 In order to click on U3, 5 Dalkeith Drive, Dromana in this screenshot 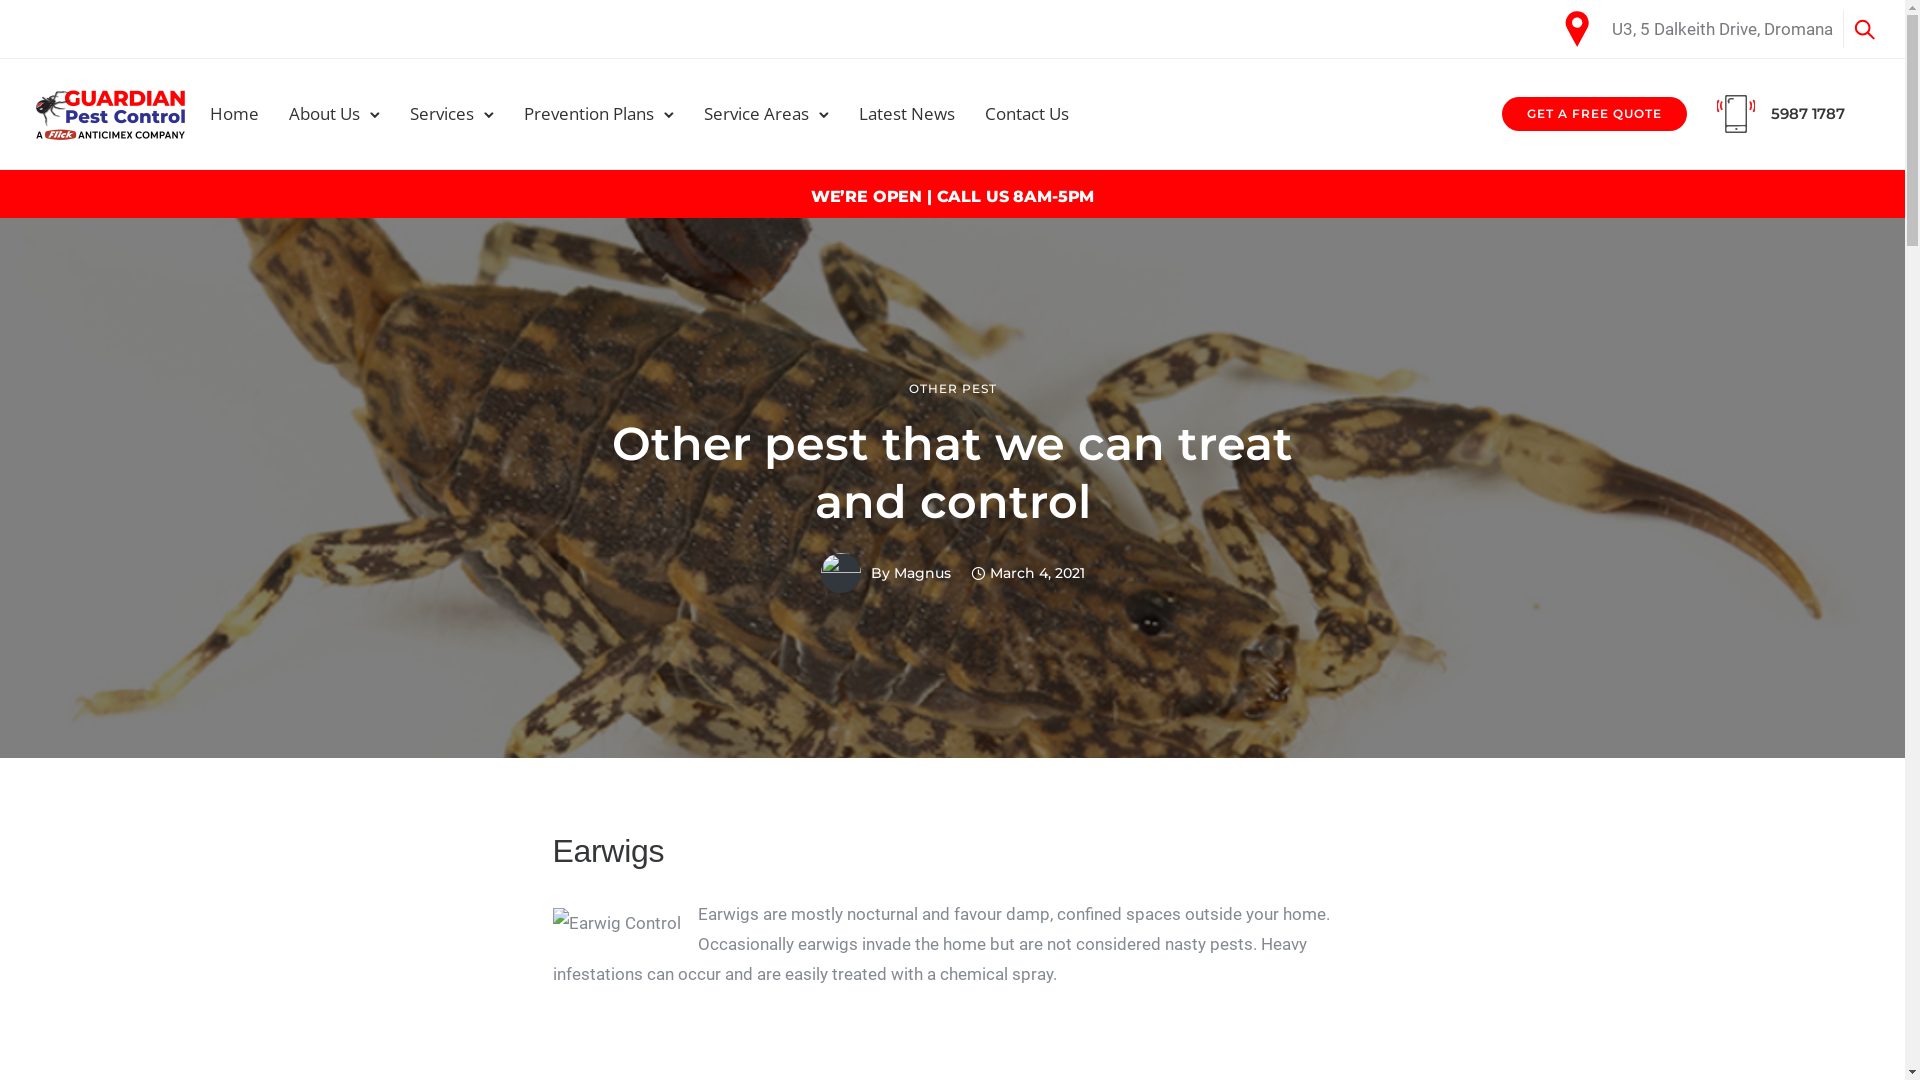, I will do `click(1722, 28)`.